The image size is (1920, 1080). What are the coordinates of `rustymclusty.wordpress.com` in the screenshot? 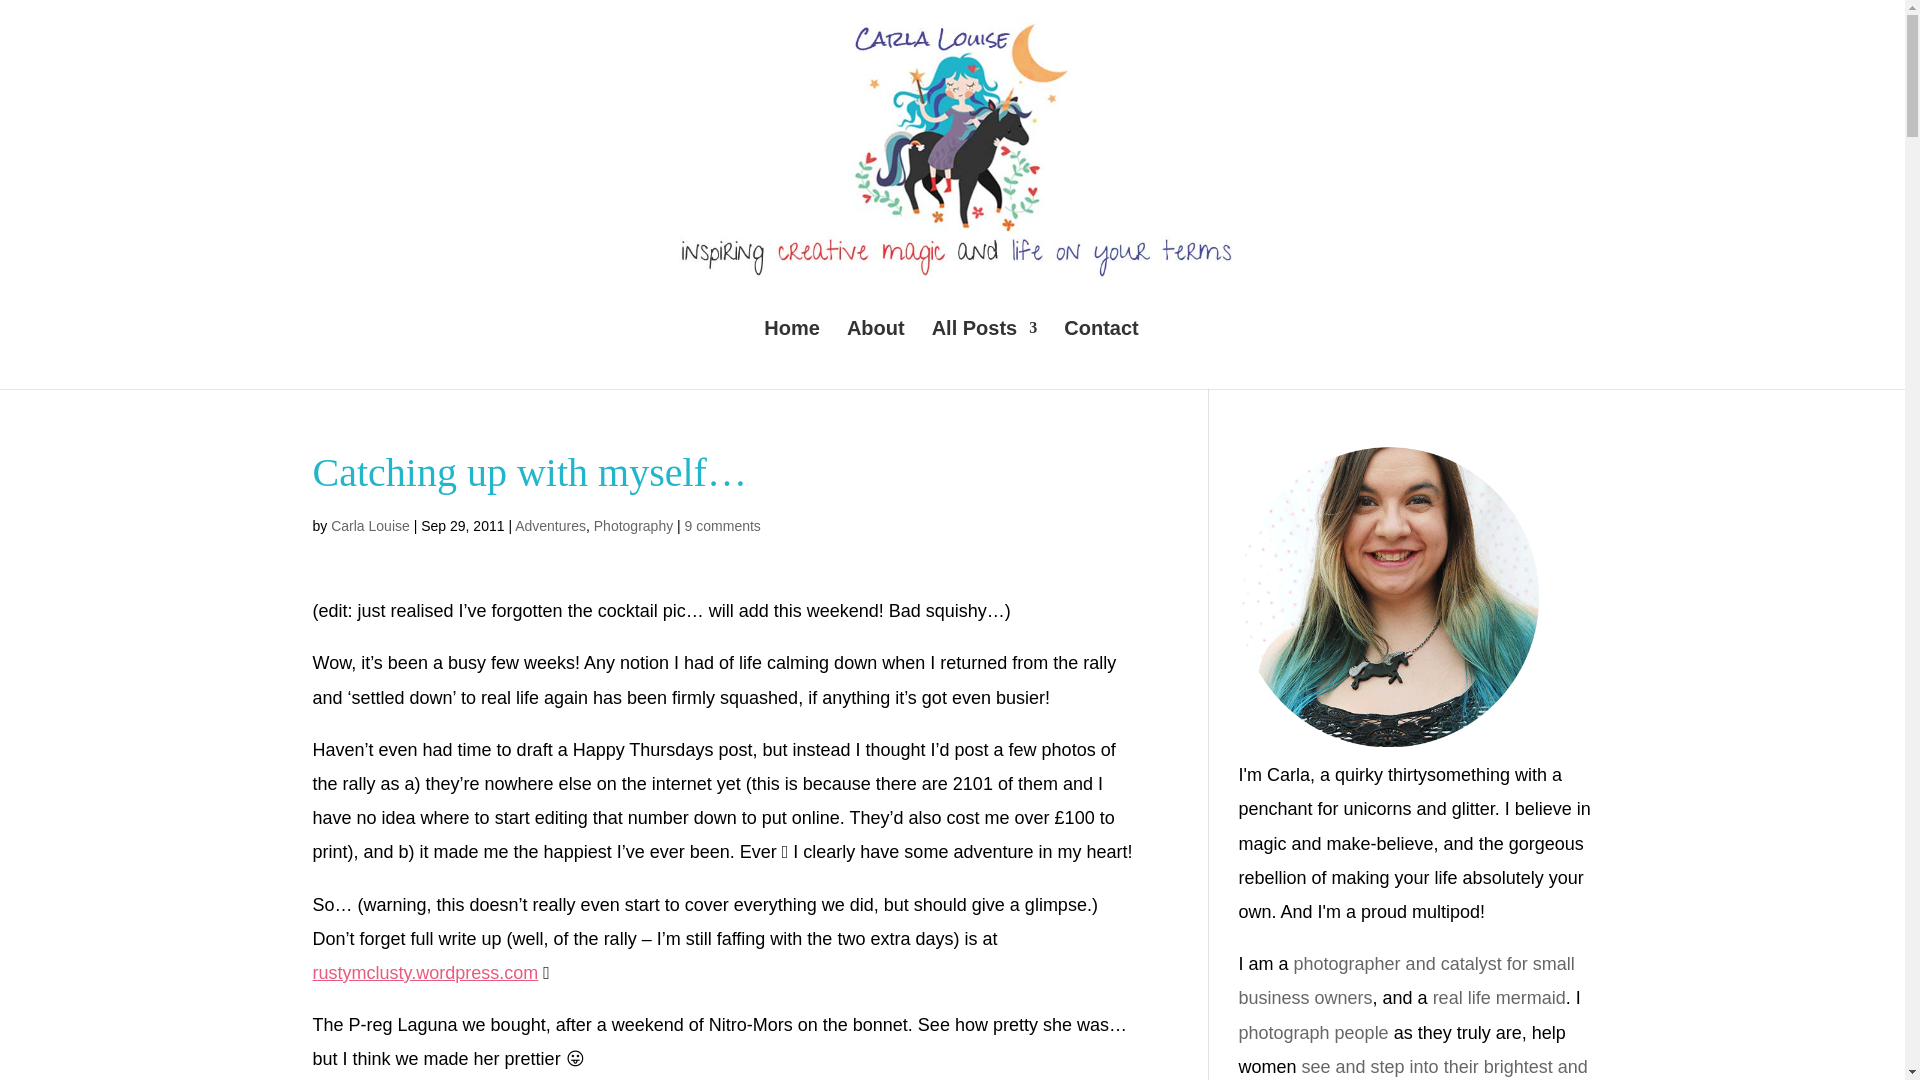 It's located at (424, 972).